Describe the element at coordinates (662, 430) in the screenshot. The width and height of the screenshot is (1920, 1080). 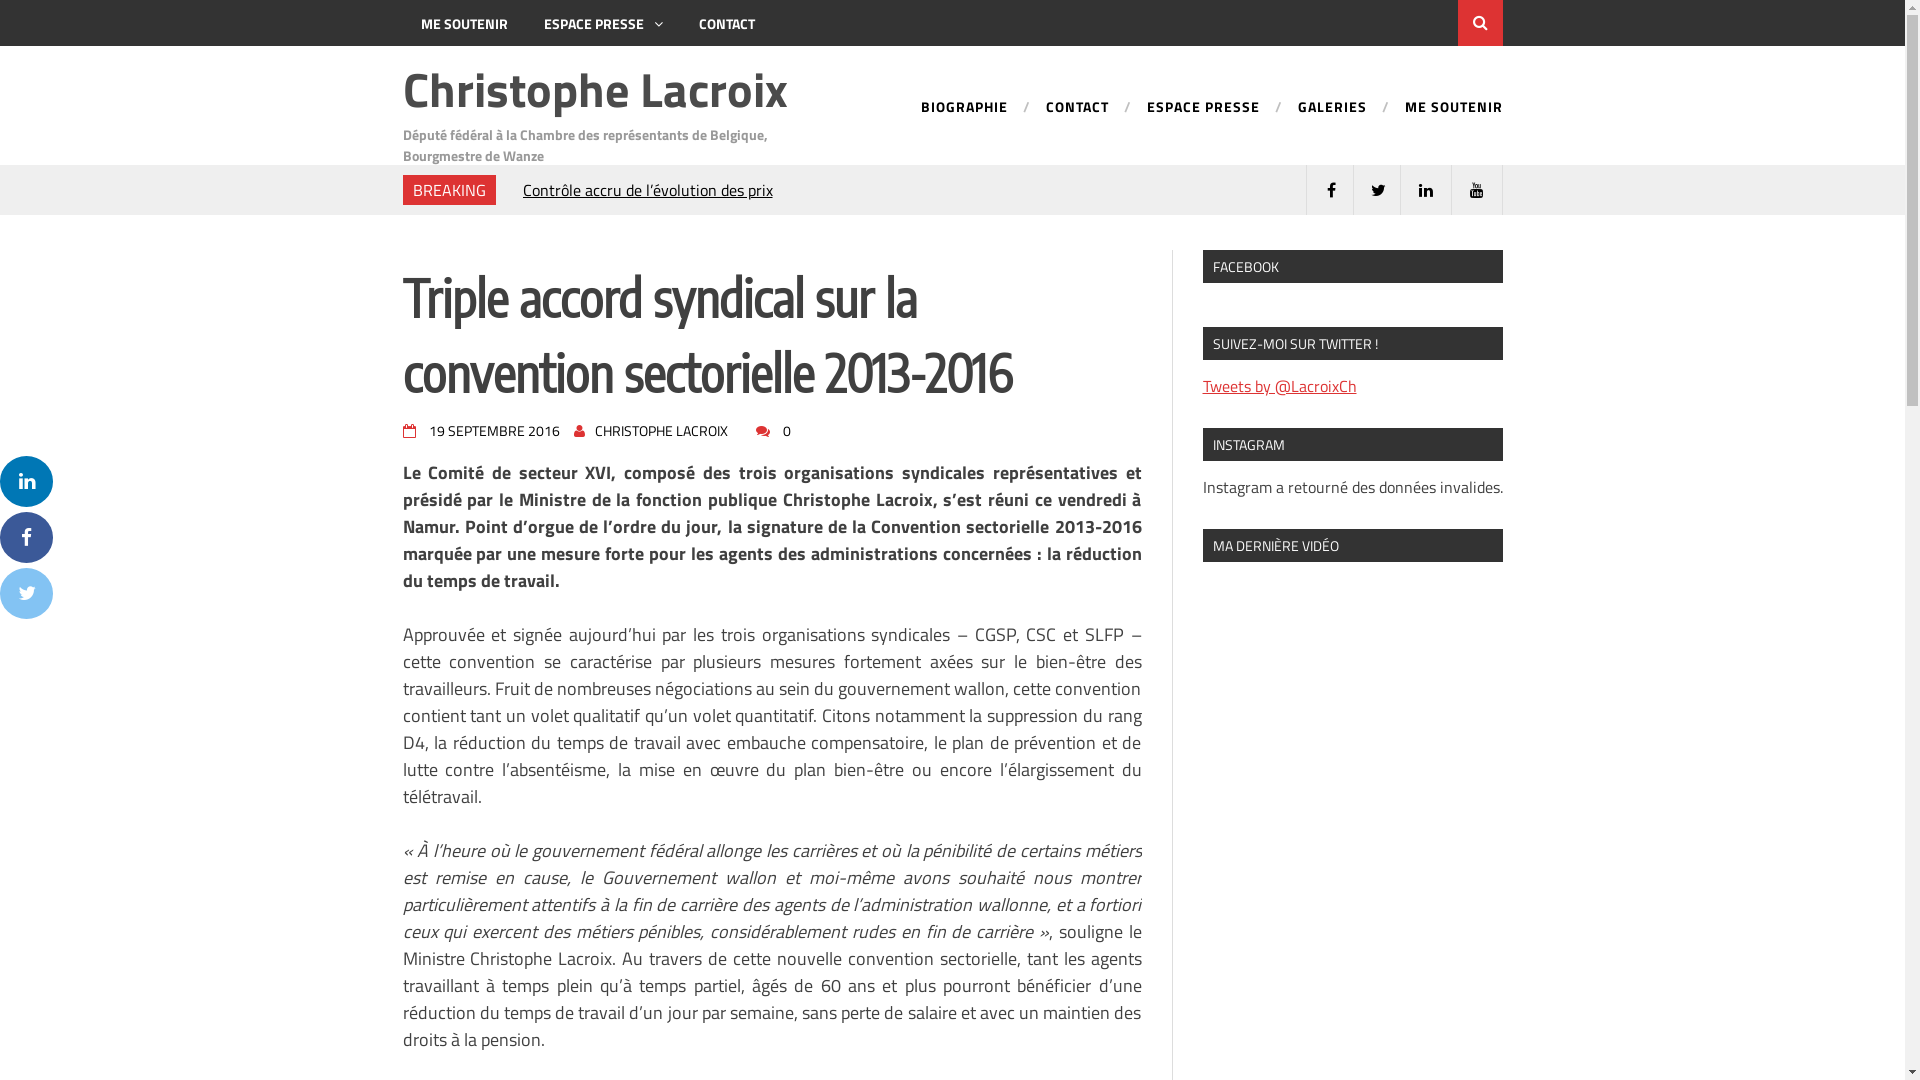
I see `CHRISTOPHE LACROIX` at that location.